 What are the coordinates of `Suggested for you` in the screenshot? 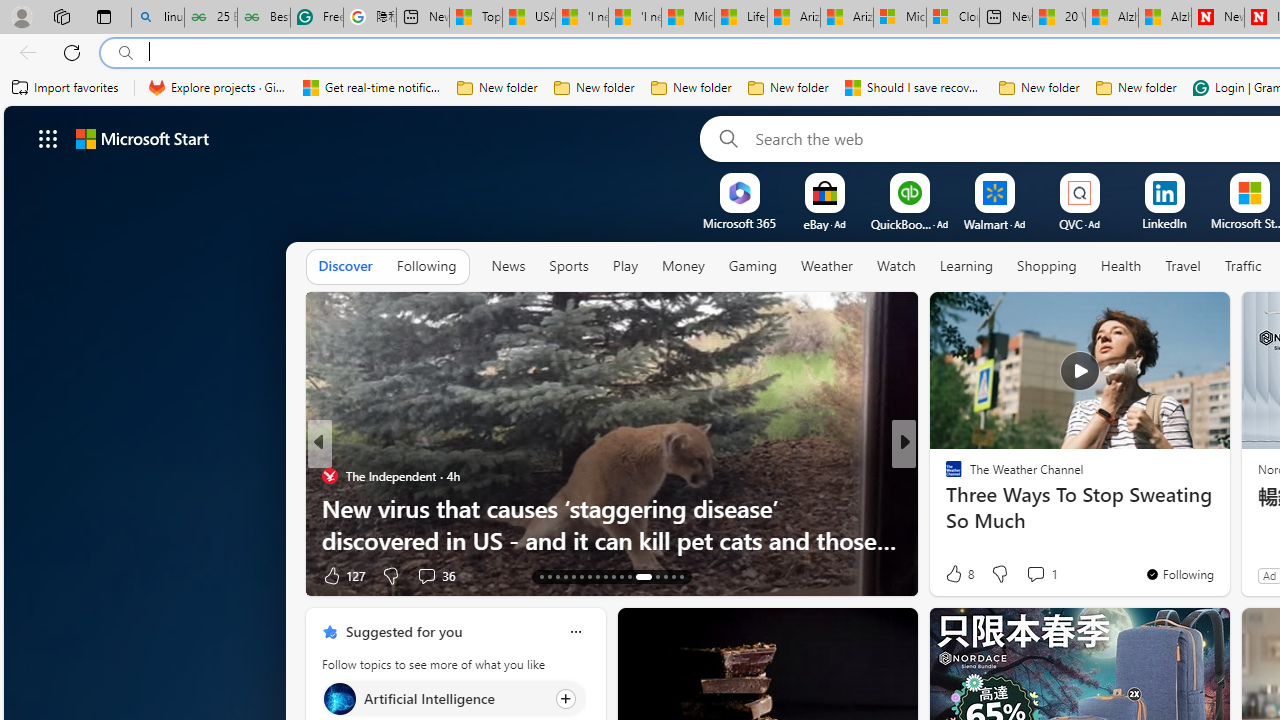 It's located at (404, 631).